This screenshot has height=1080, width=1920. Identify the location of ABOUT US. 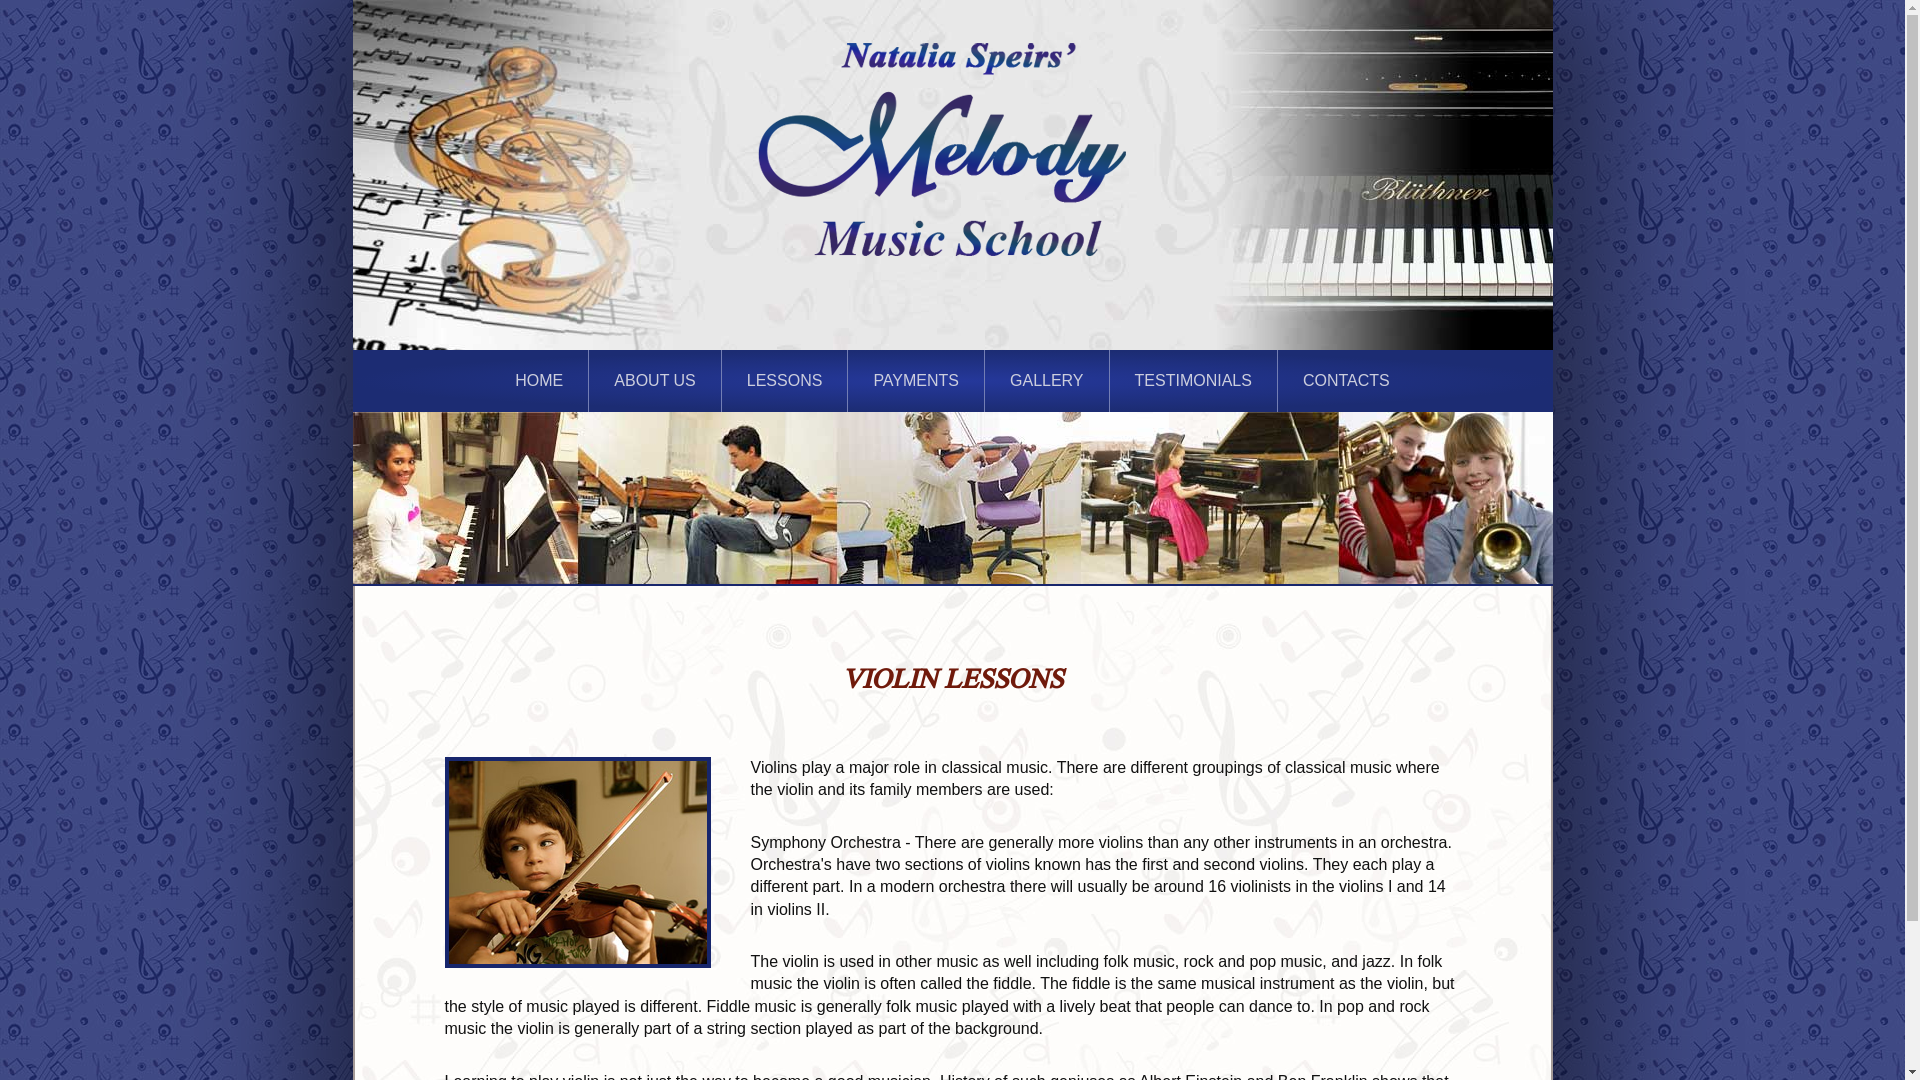
(655, 380).